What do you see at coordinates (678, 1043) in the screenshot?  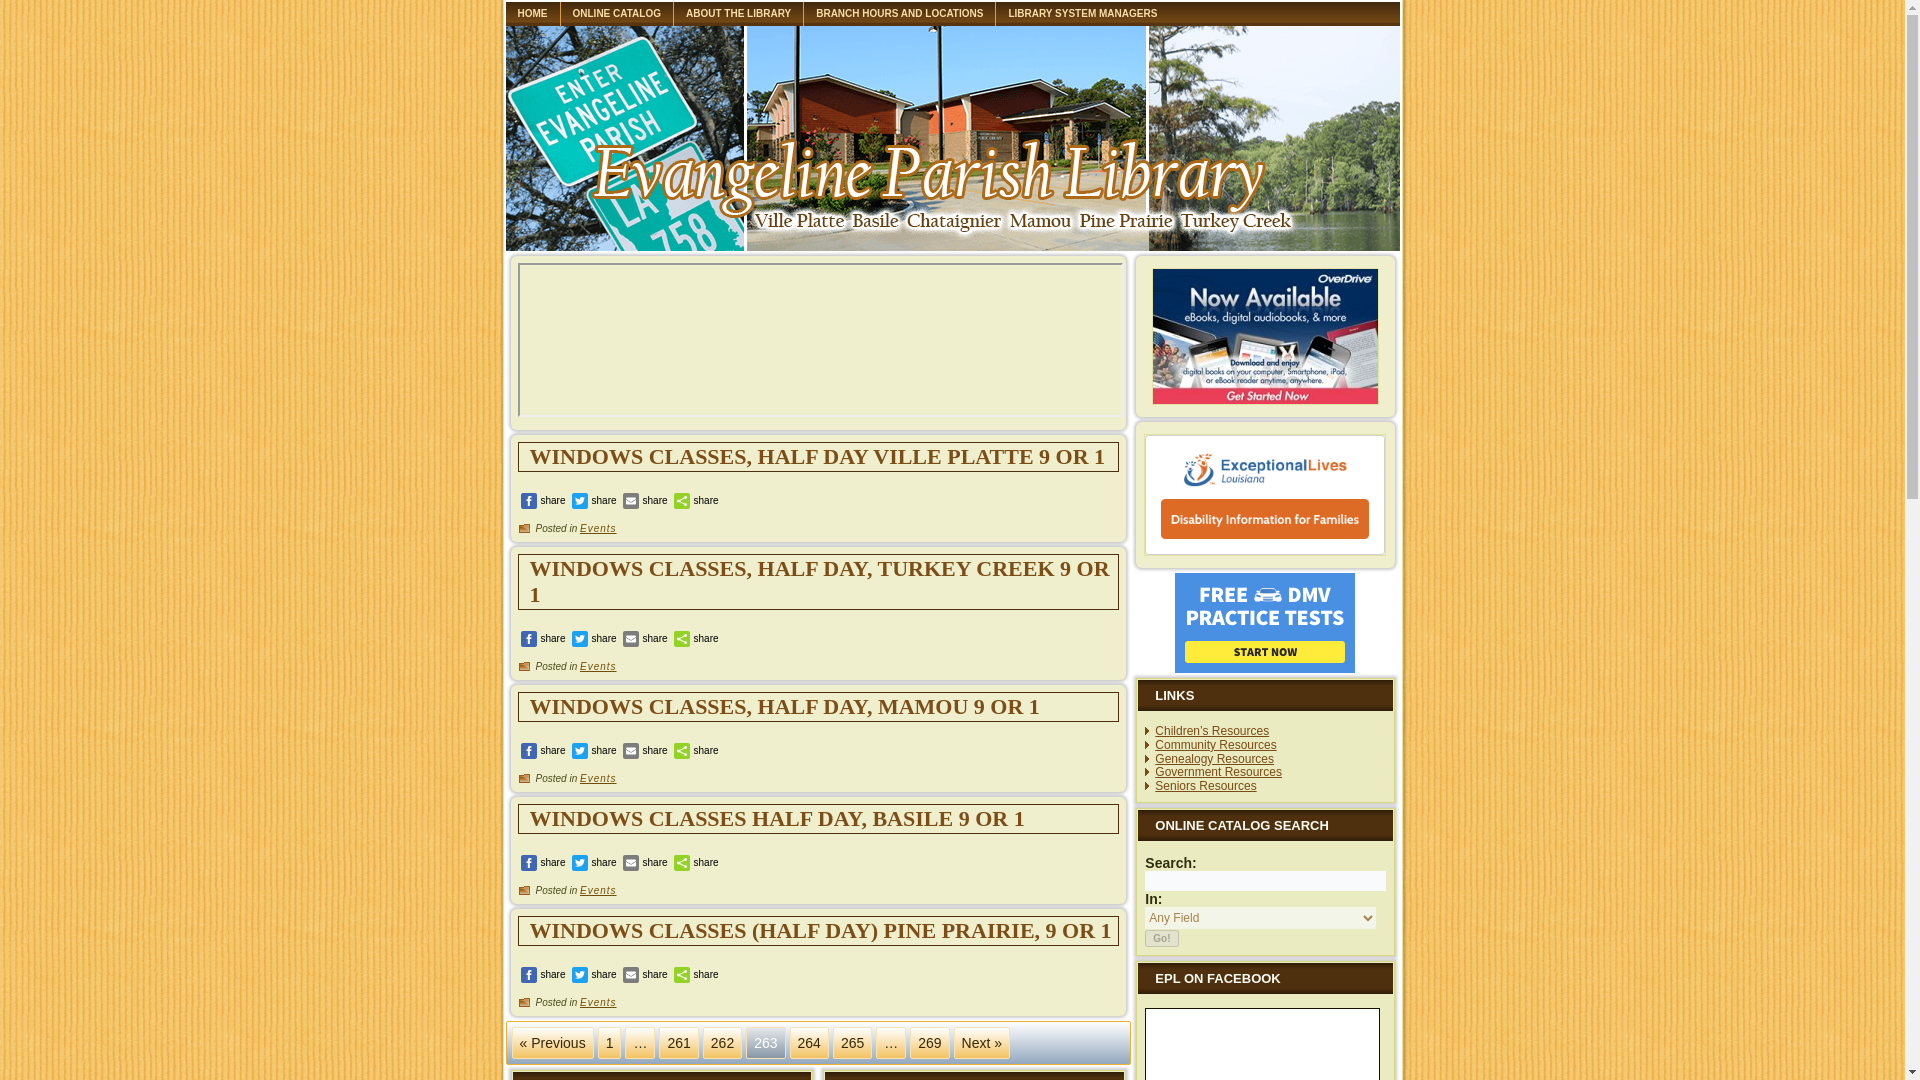 I see `261` at bounding box center [678, 1043].